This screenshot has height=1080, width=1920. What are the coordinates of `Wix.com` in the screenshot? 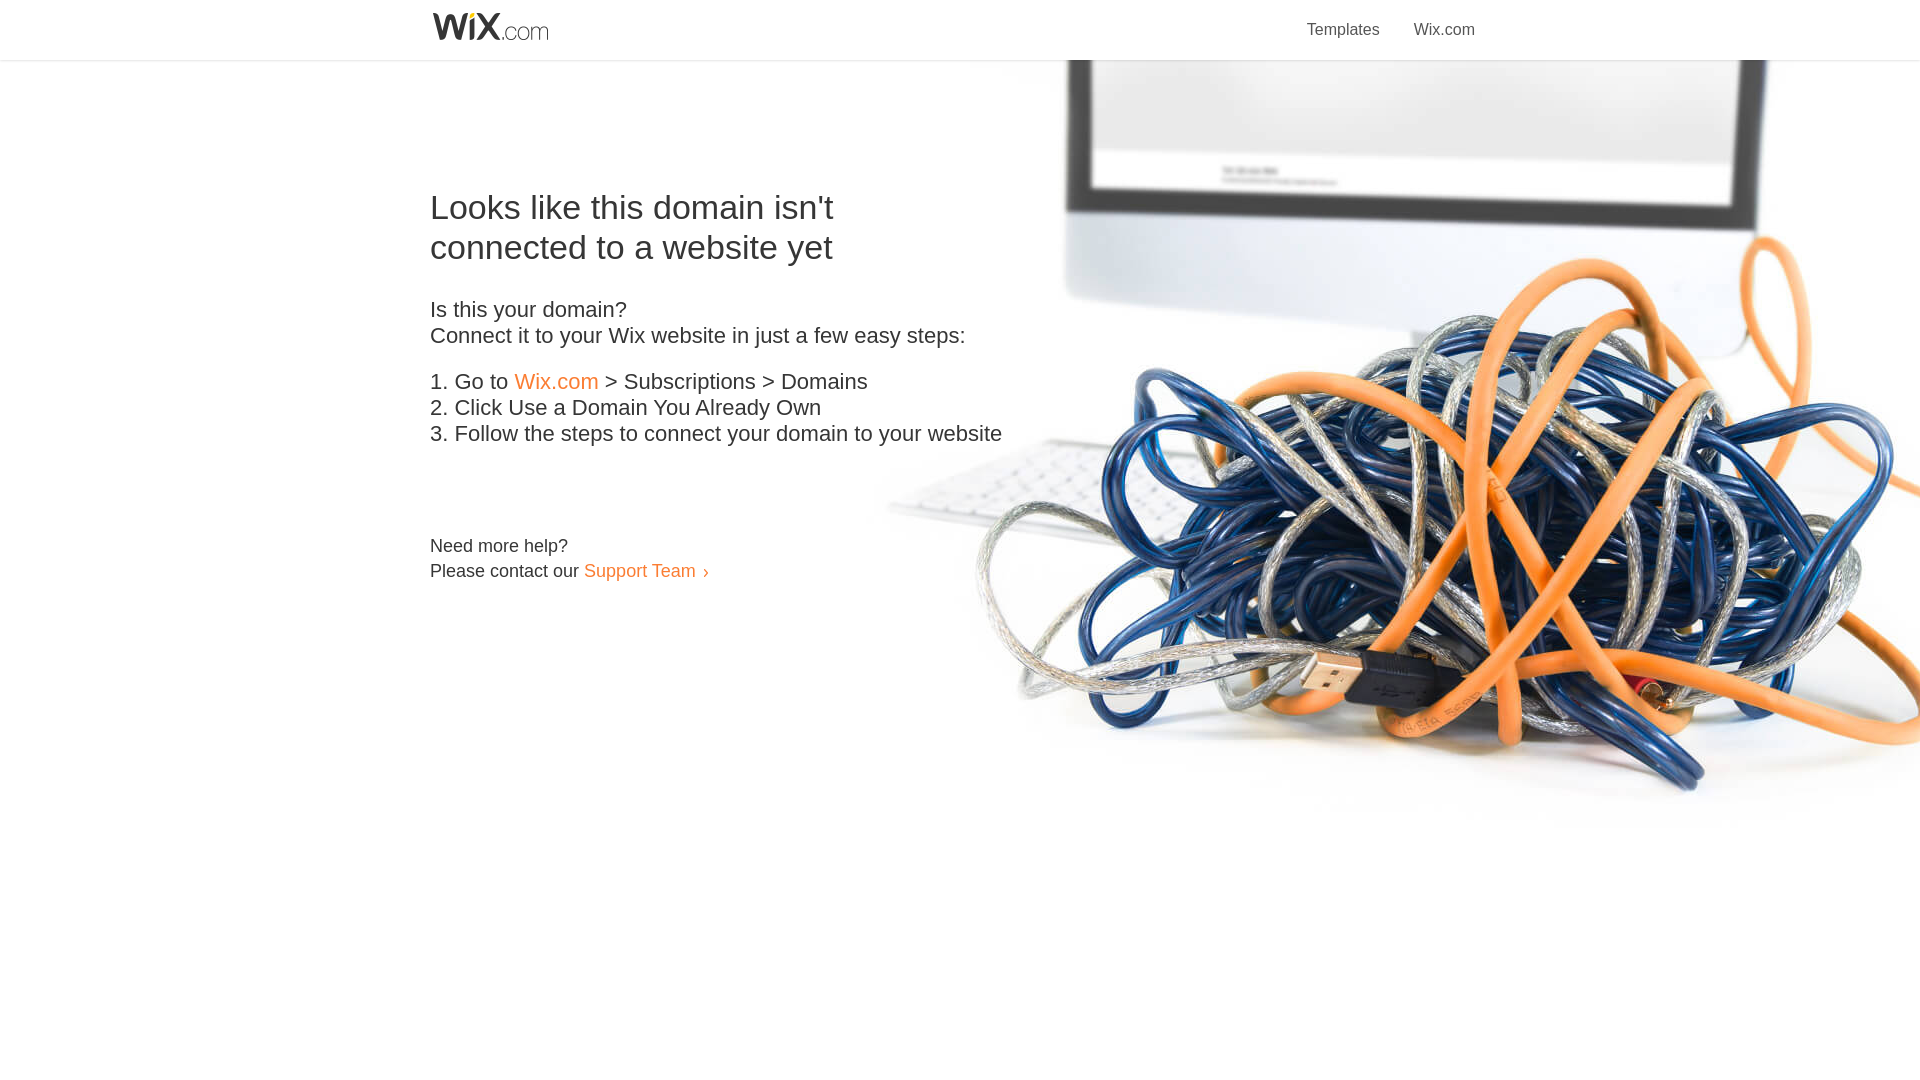 It's located at (1444, 18).